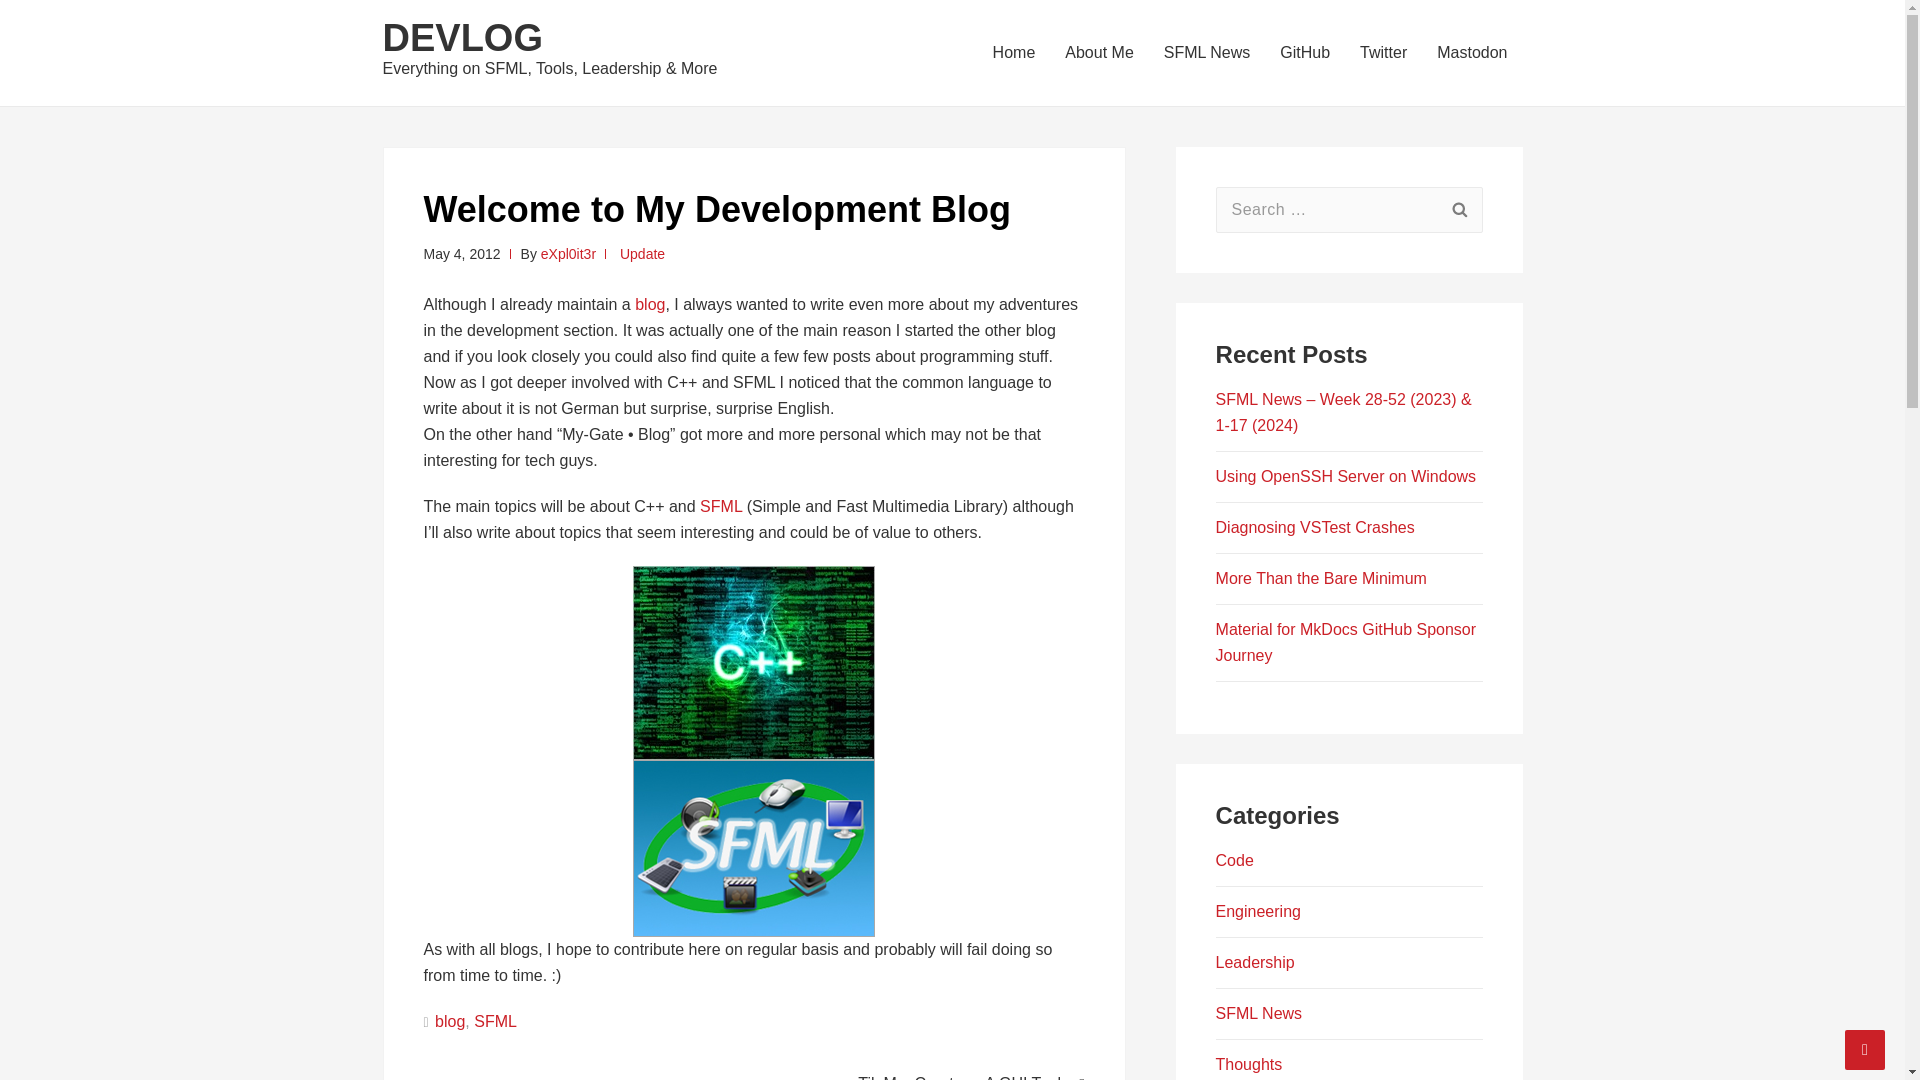  I want to click on SFML, so click(495, 1022).